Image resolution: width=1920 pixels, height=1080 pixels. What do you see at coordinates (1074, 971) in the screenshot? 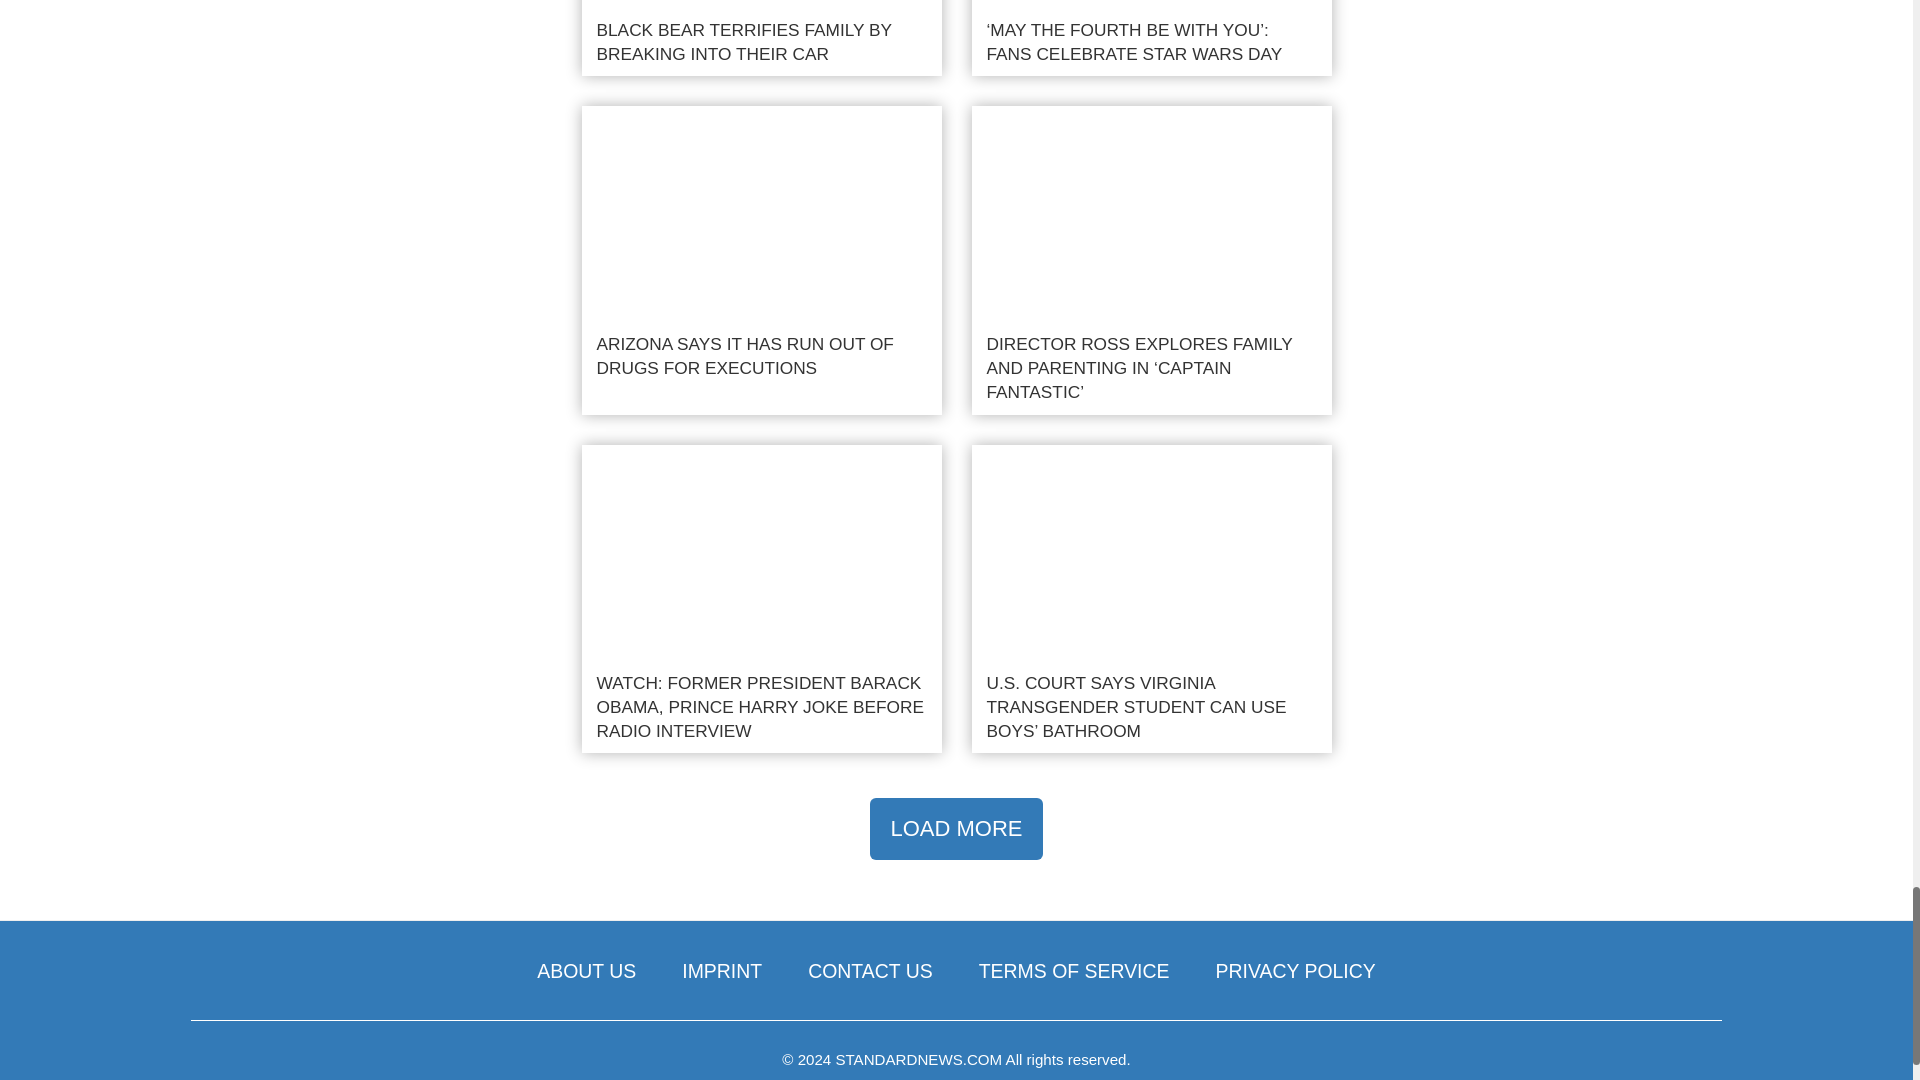
I see `TERMS OF SERVICE` at bounding box center [1074, 971].